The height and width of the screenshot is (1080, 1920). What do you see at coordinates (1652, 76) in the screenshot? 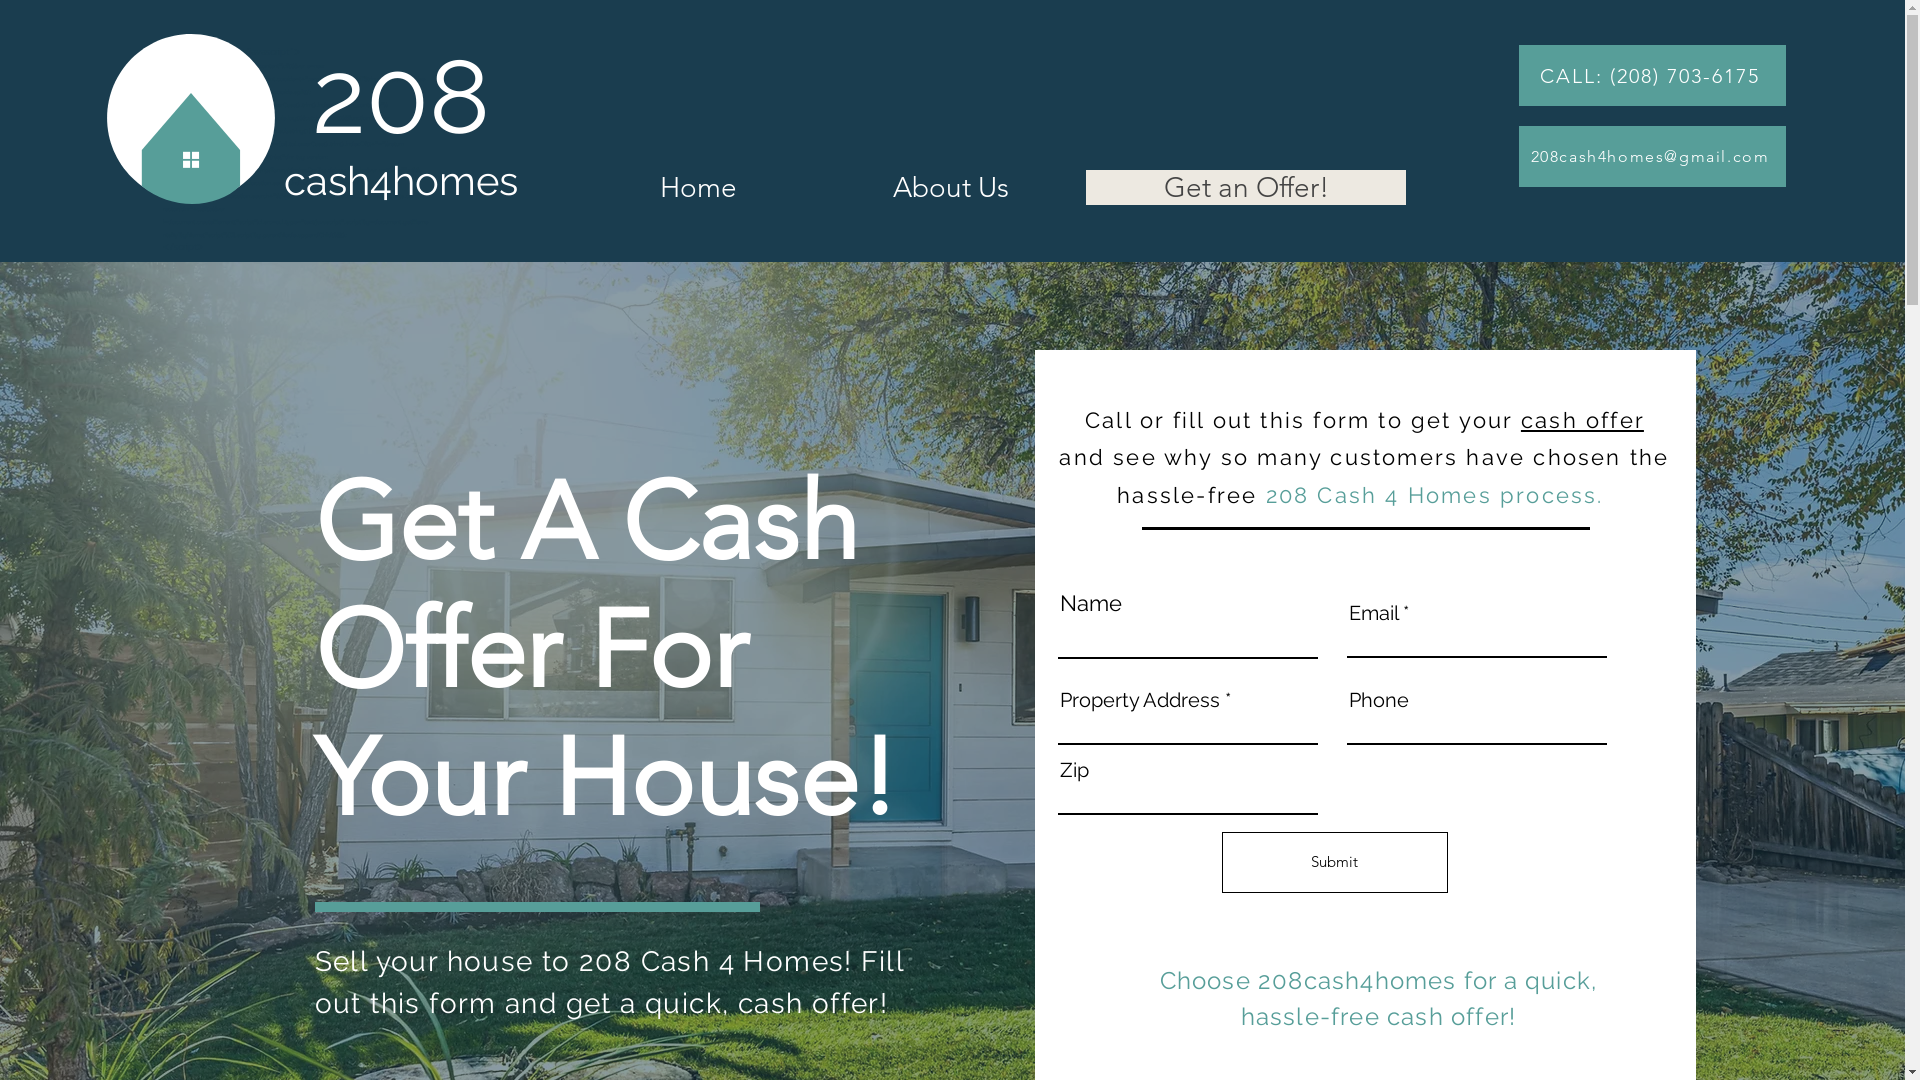
I see `CALL: (208) 703-6175` at bounding box center [1652, 76].